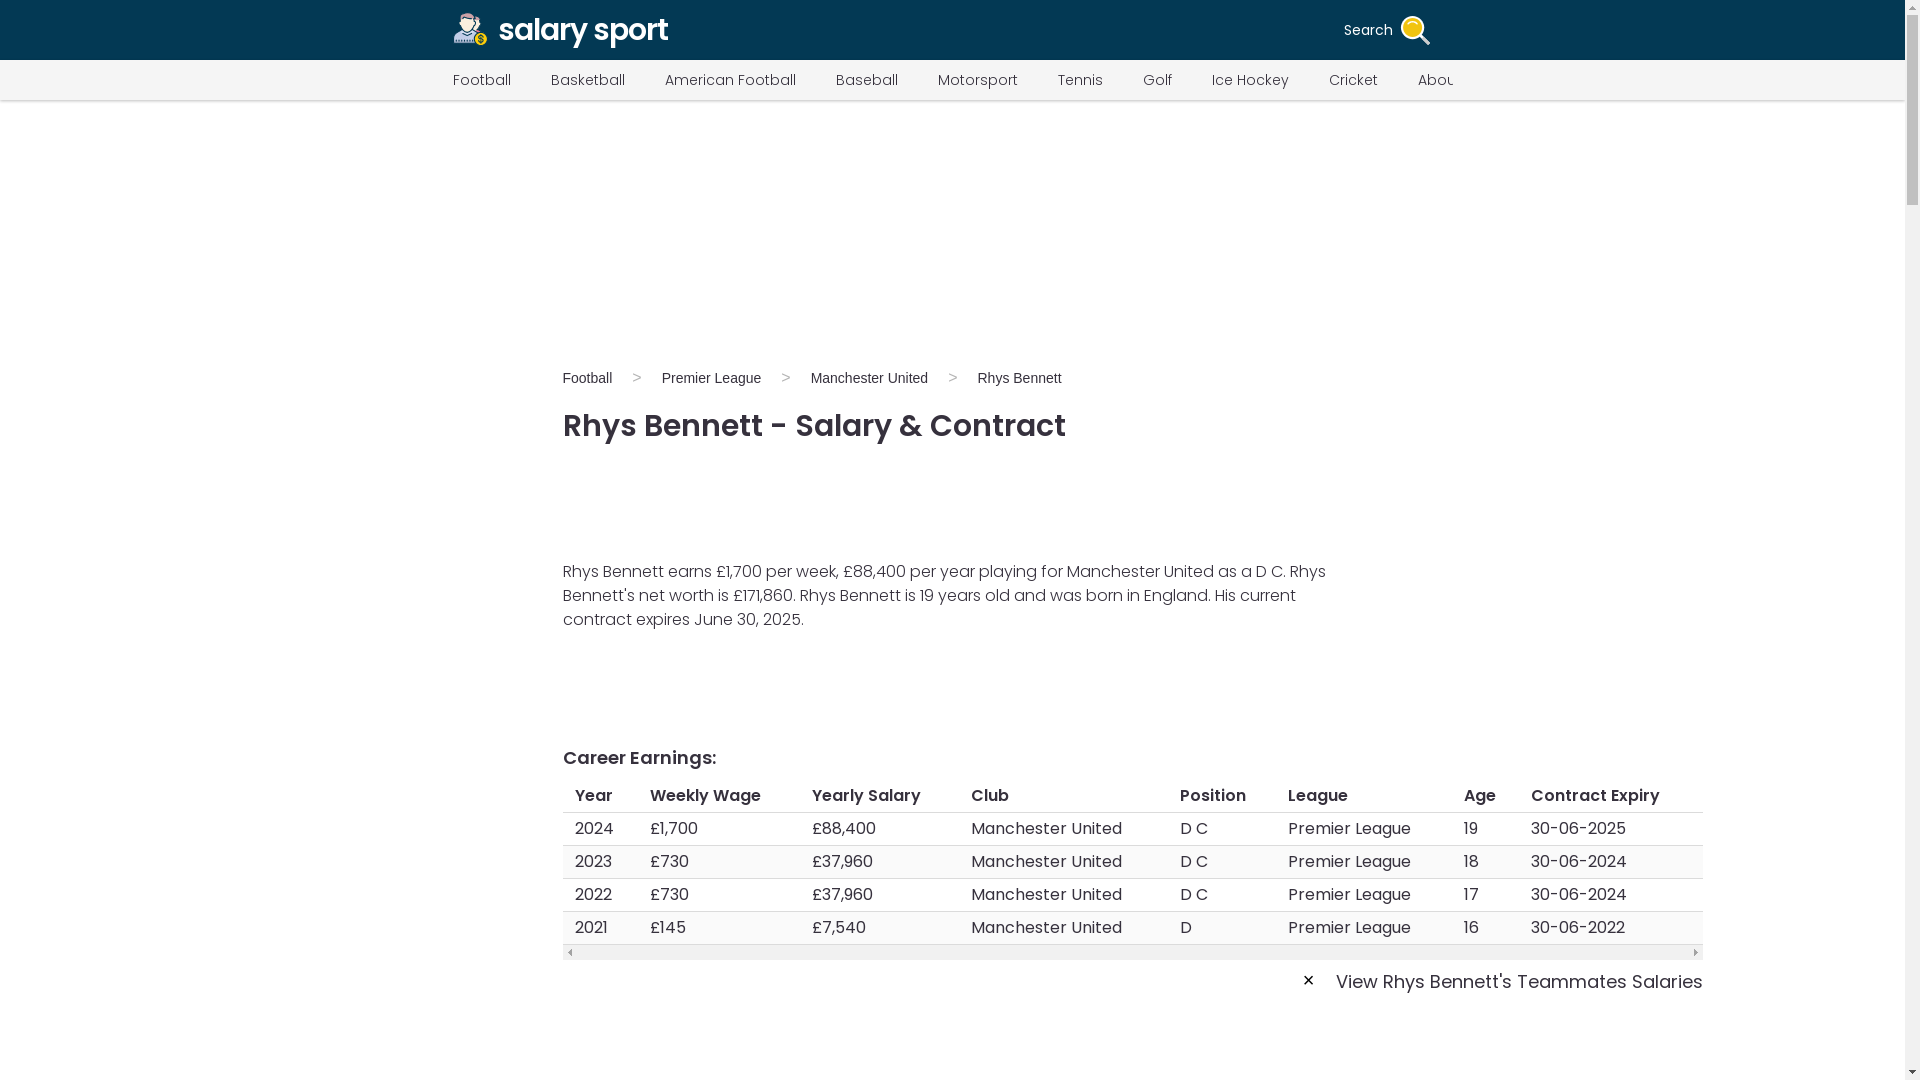 This screenshot has width=1920, height=1080. Describe the element at coordinates (1352, 80) in the screenshot. I see `Cricket` at that location.